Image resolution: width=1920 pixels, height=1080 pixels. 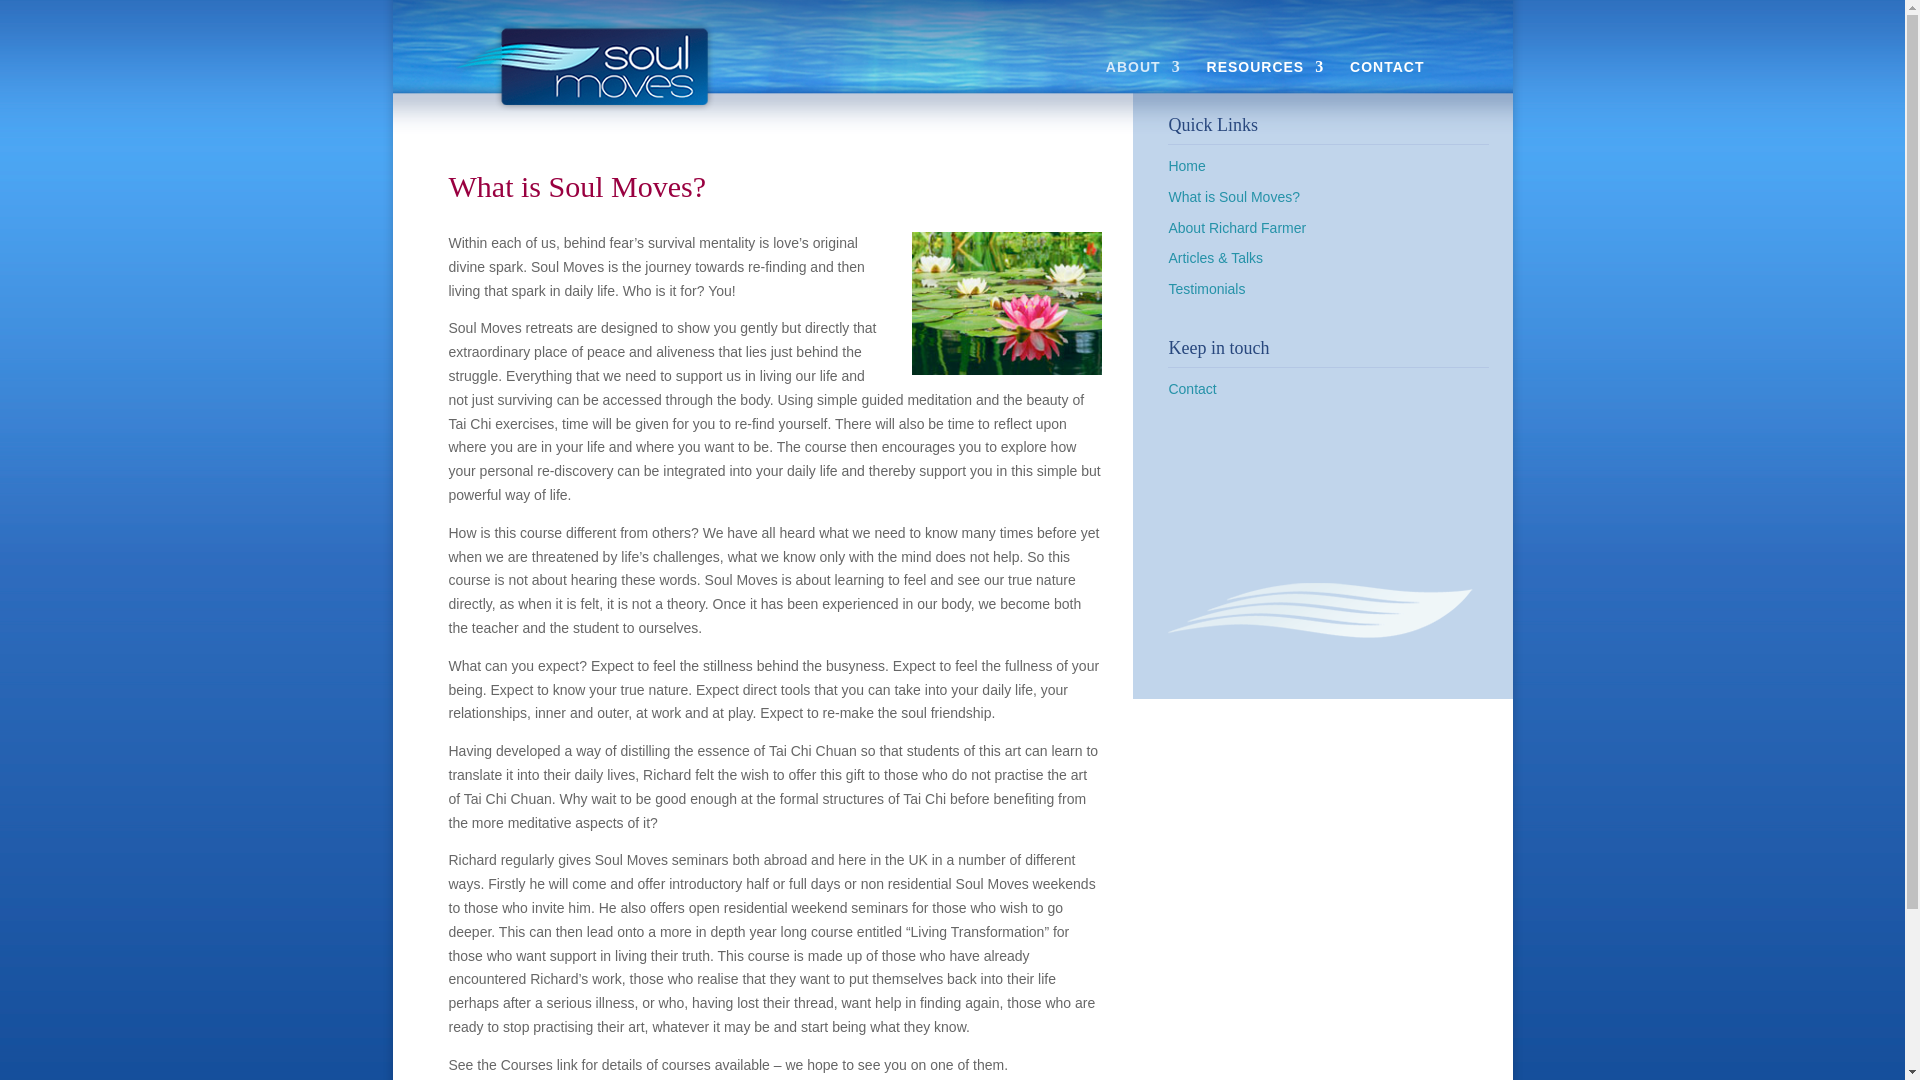 I want to click on CONTACT, so click(x=1386, y=96).